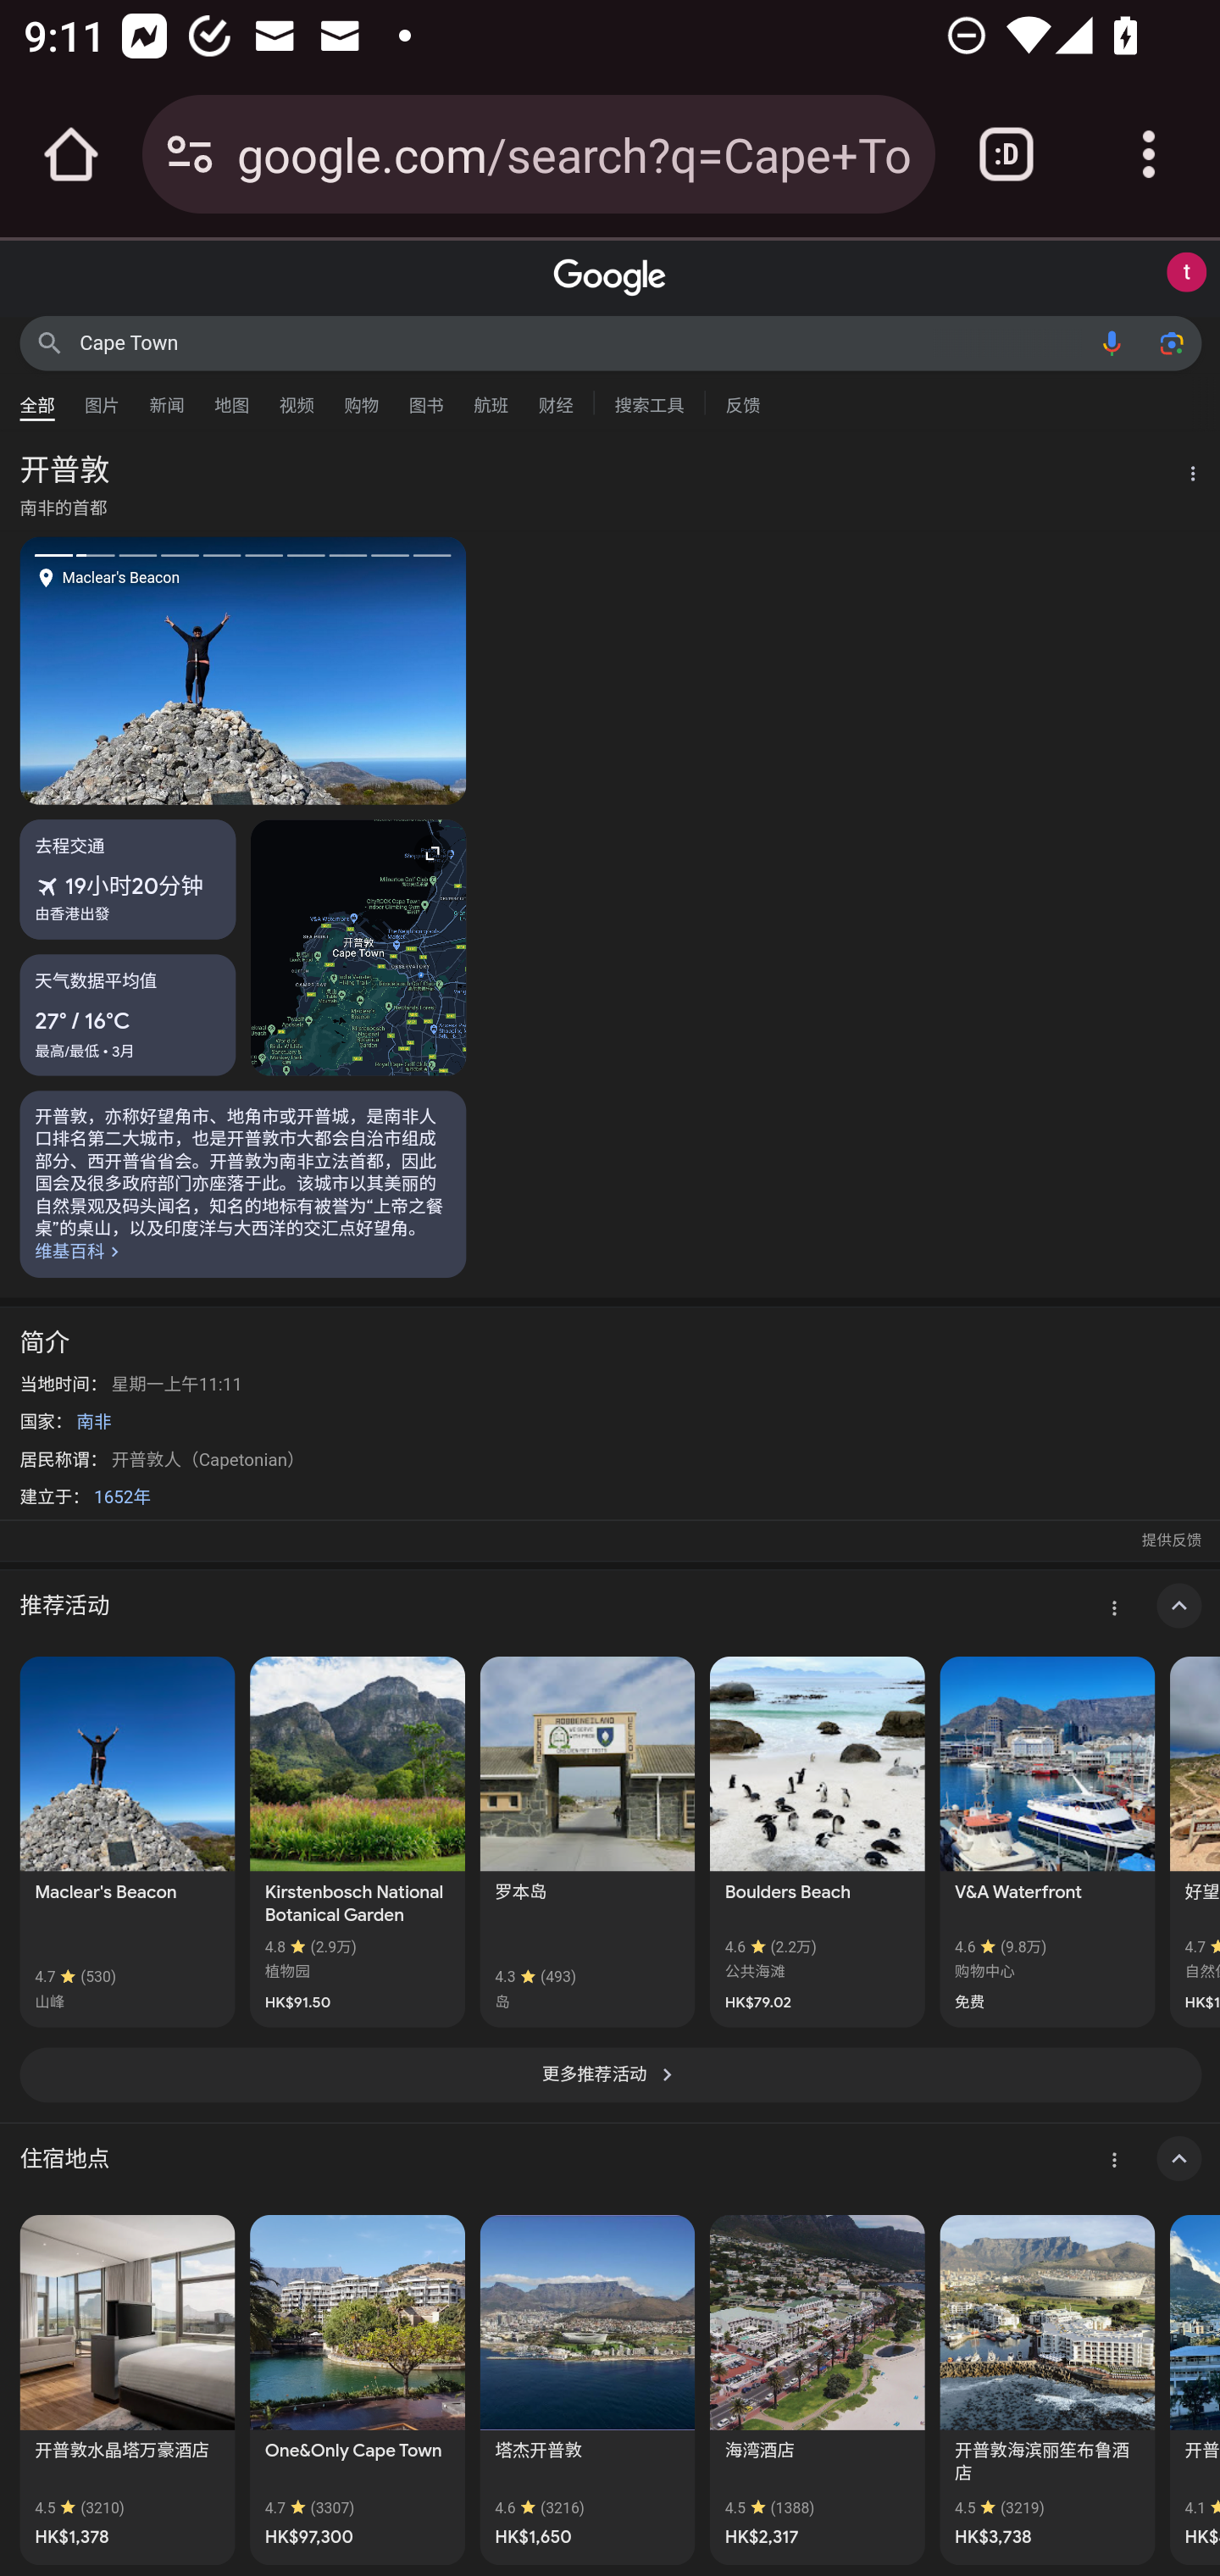  I want to click on 反馈, so click(742, 402).